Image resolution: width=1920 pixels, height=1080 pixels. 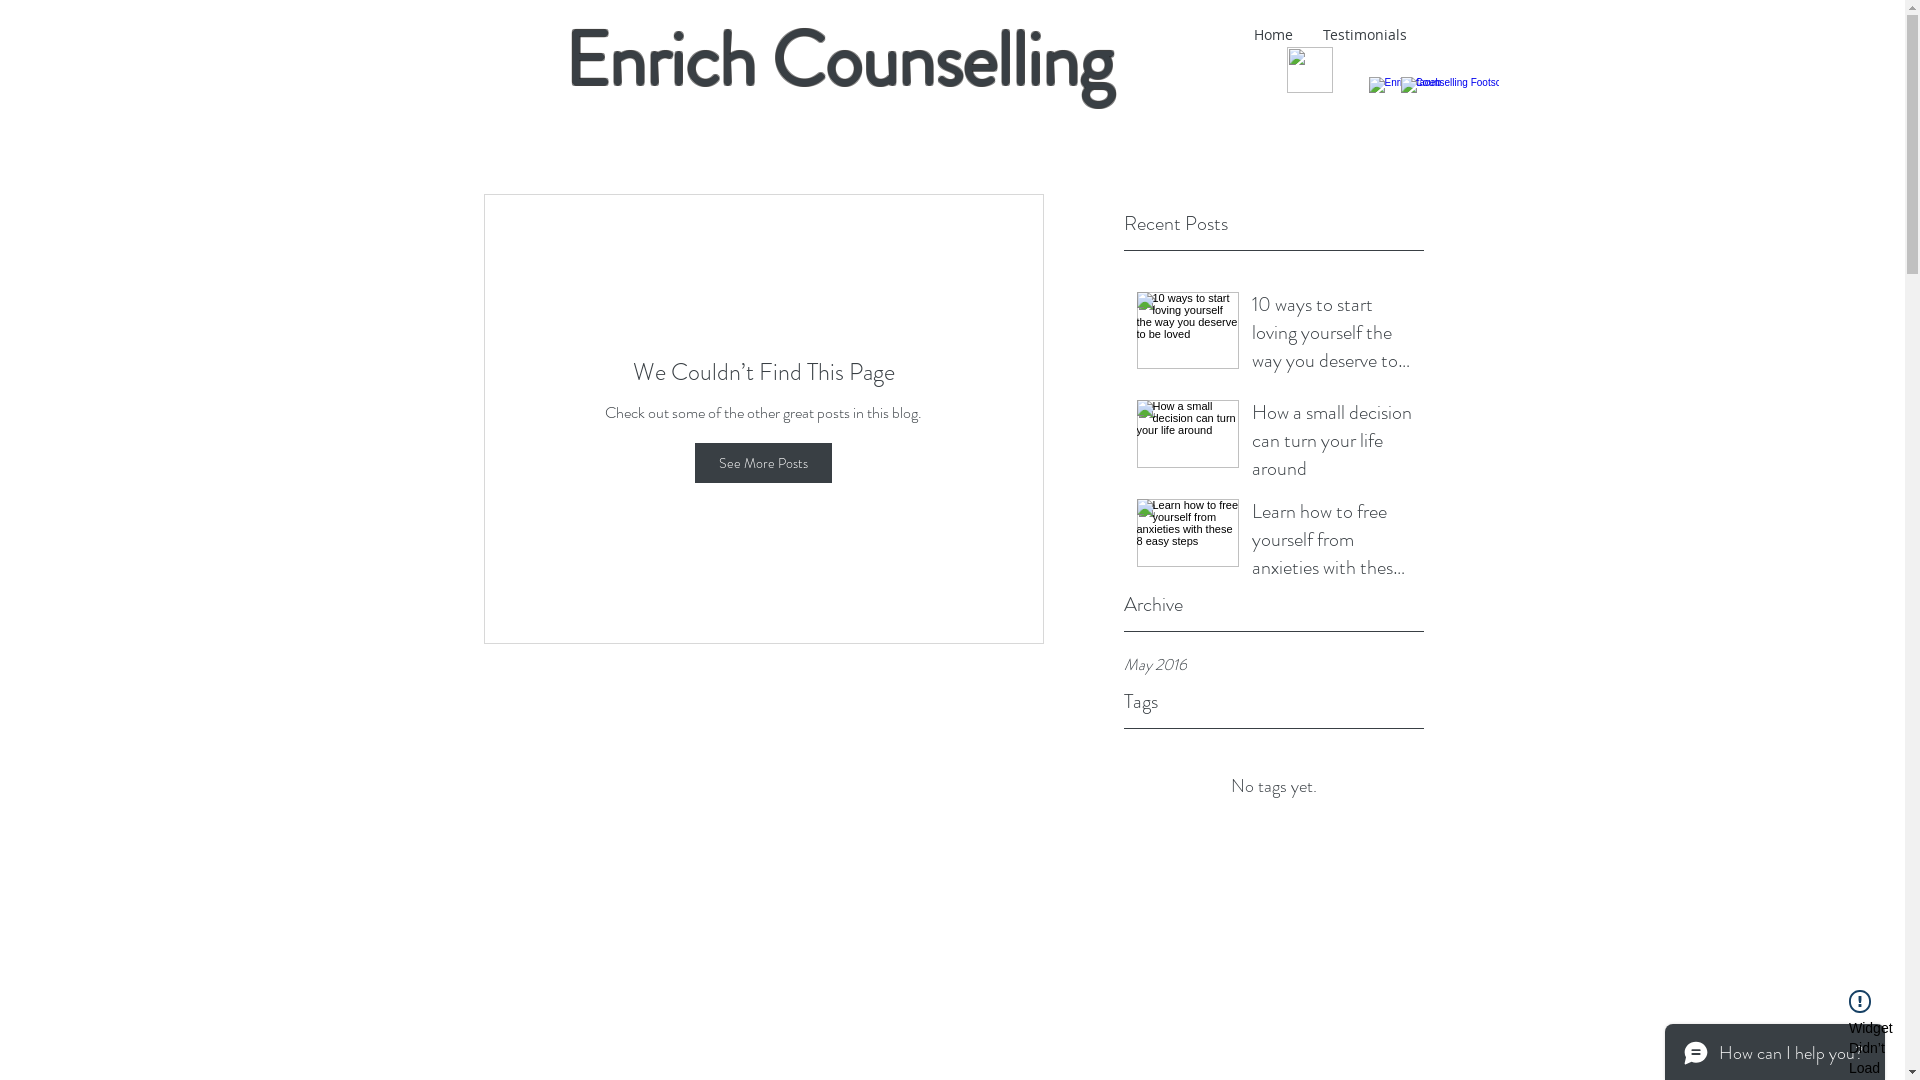 What do you see at coordinates (1365, 35) in the screenshot?
I see `Testimonials` at bounding box center [1365, 35].